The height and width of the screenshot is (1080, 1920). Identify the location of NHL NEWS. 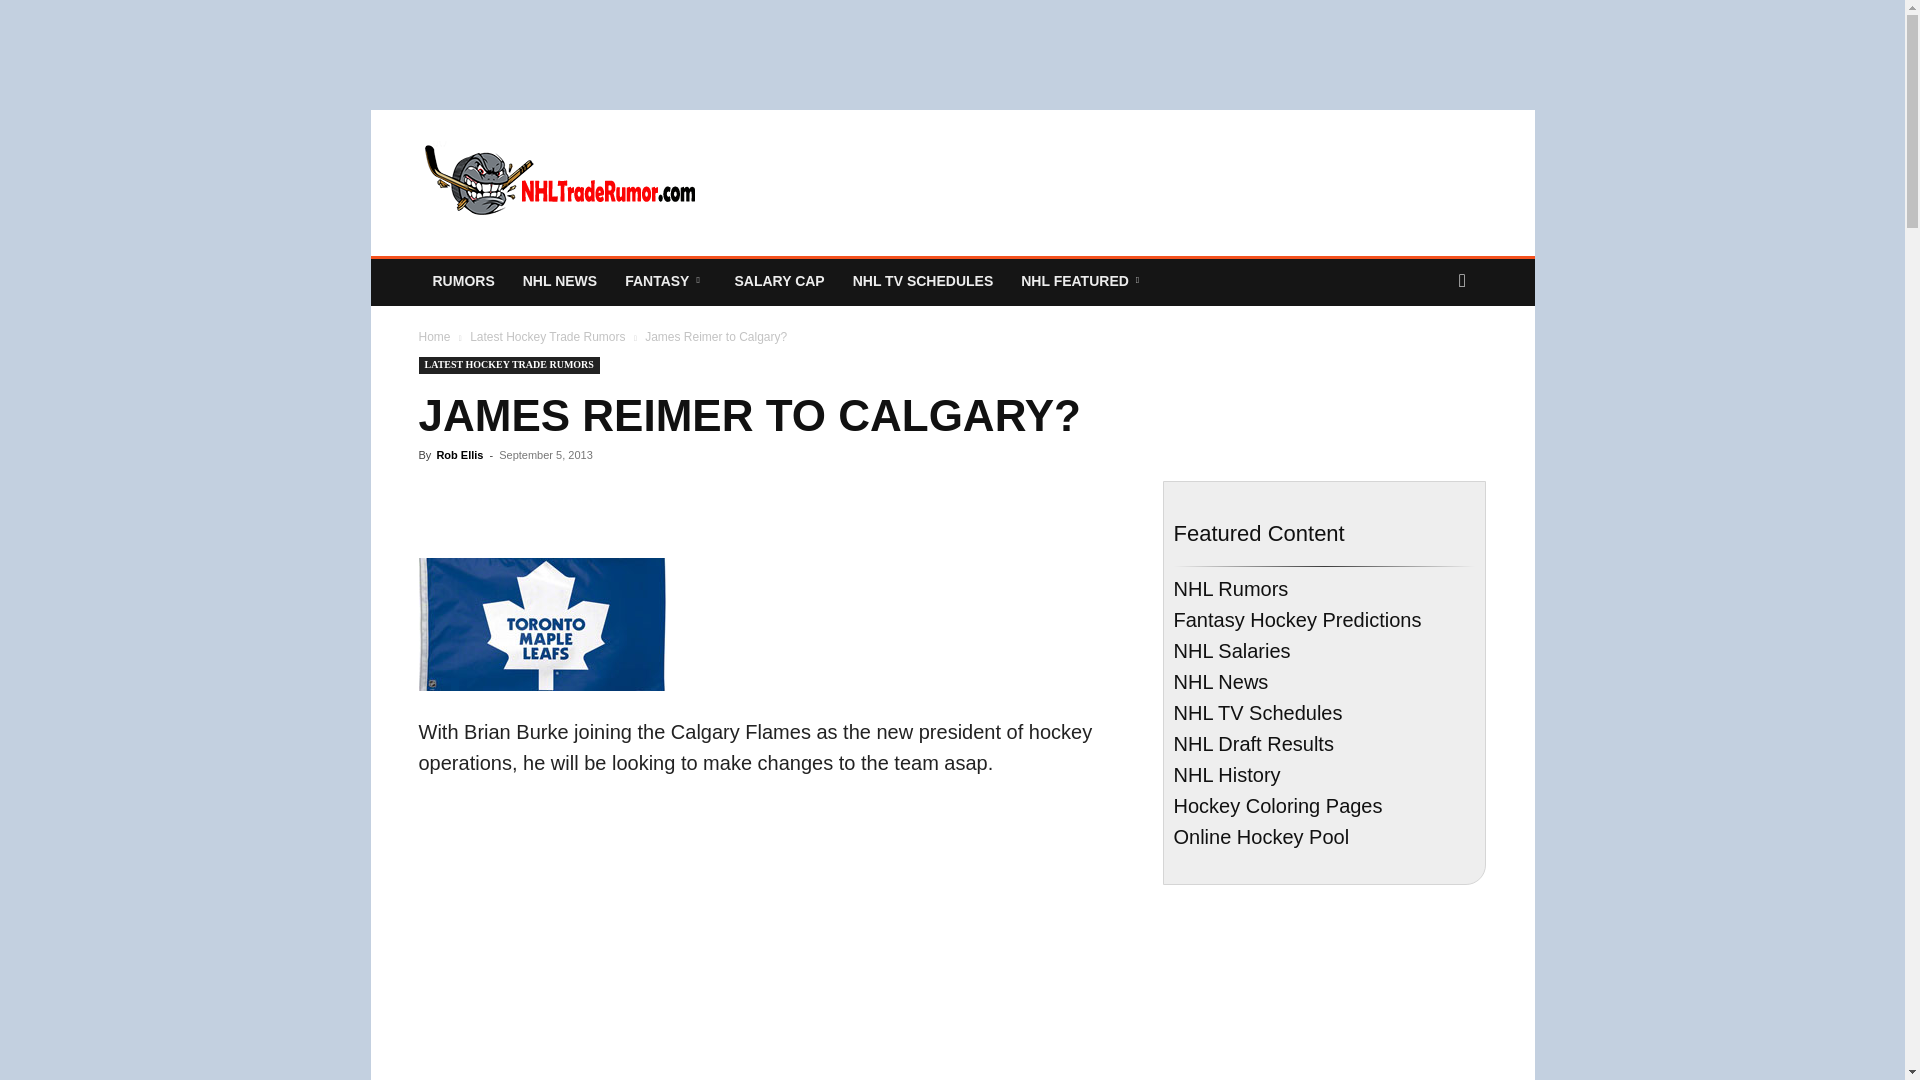
(559, 280).